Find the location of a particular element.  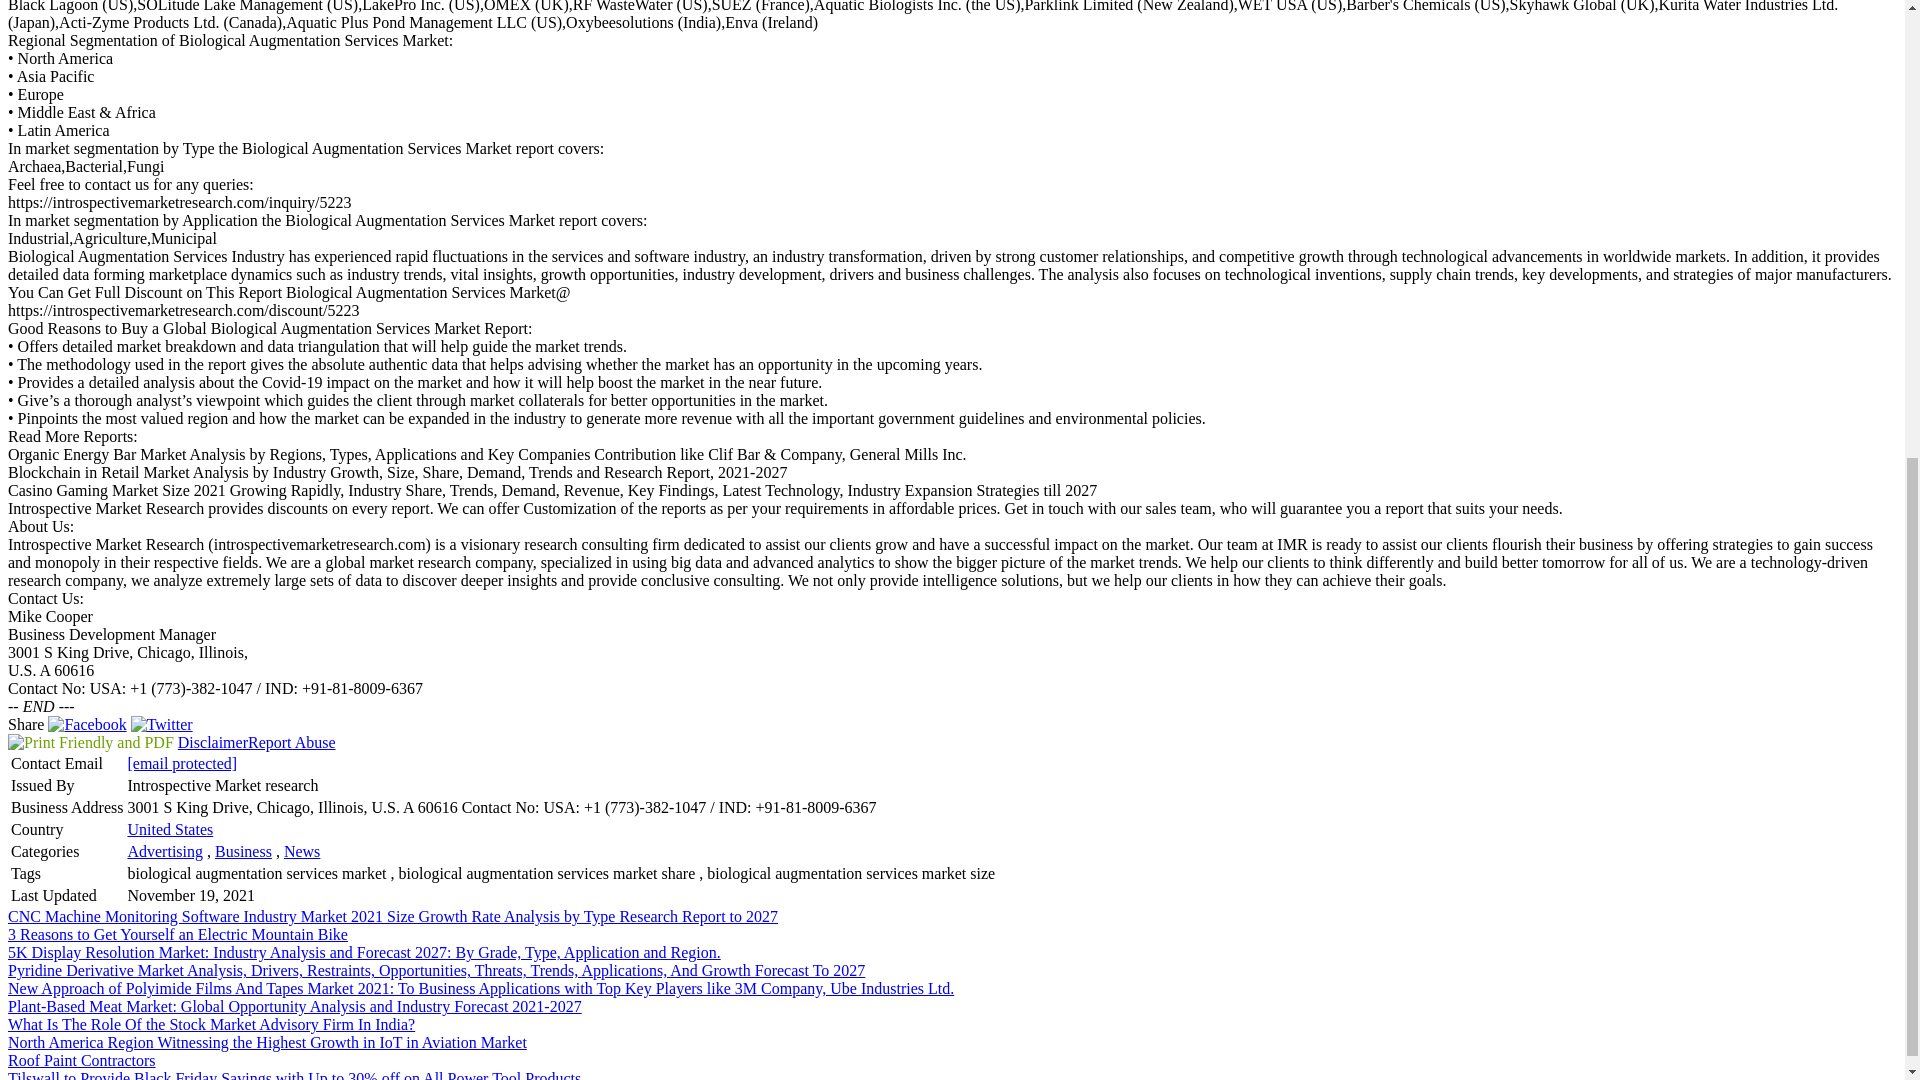

Business is located at coordinates (244, 851).